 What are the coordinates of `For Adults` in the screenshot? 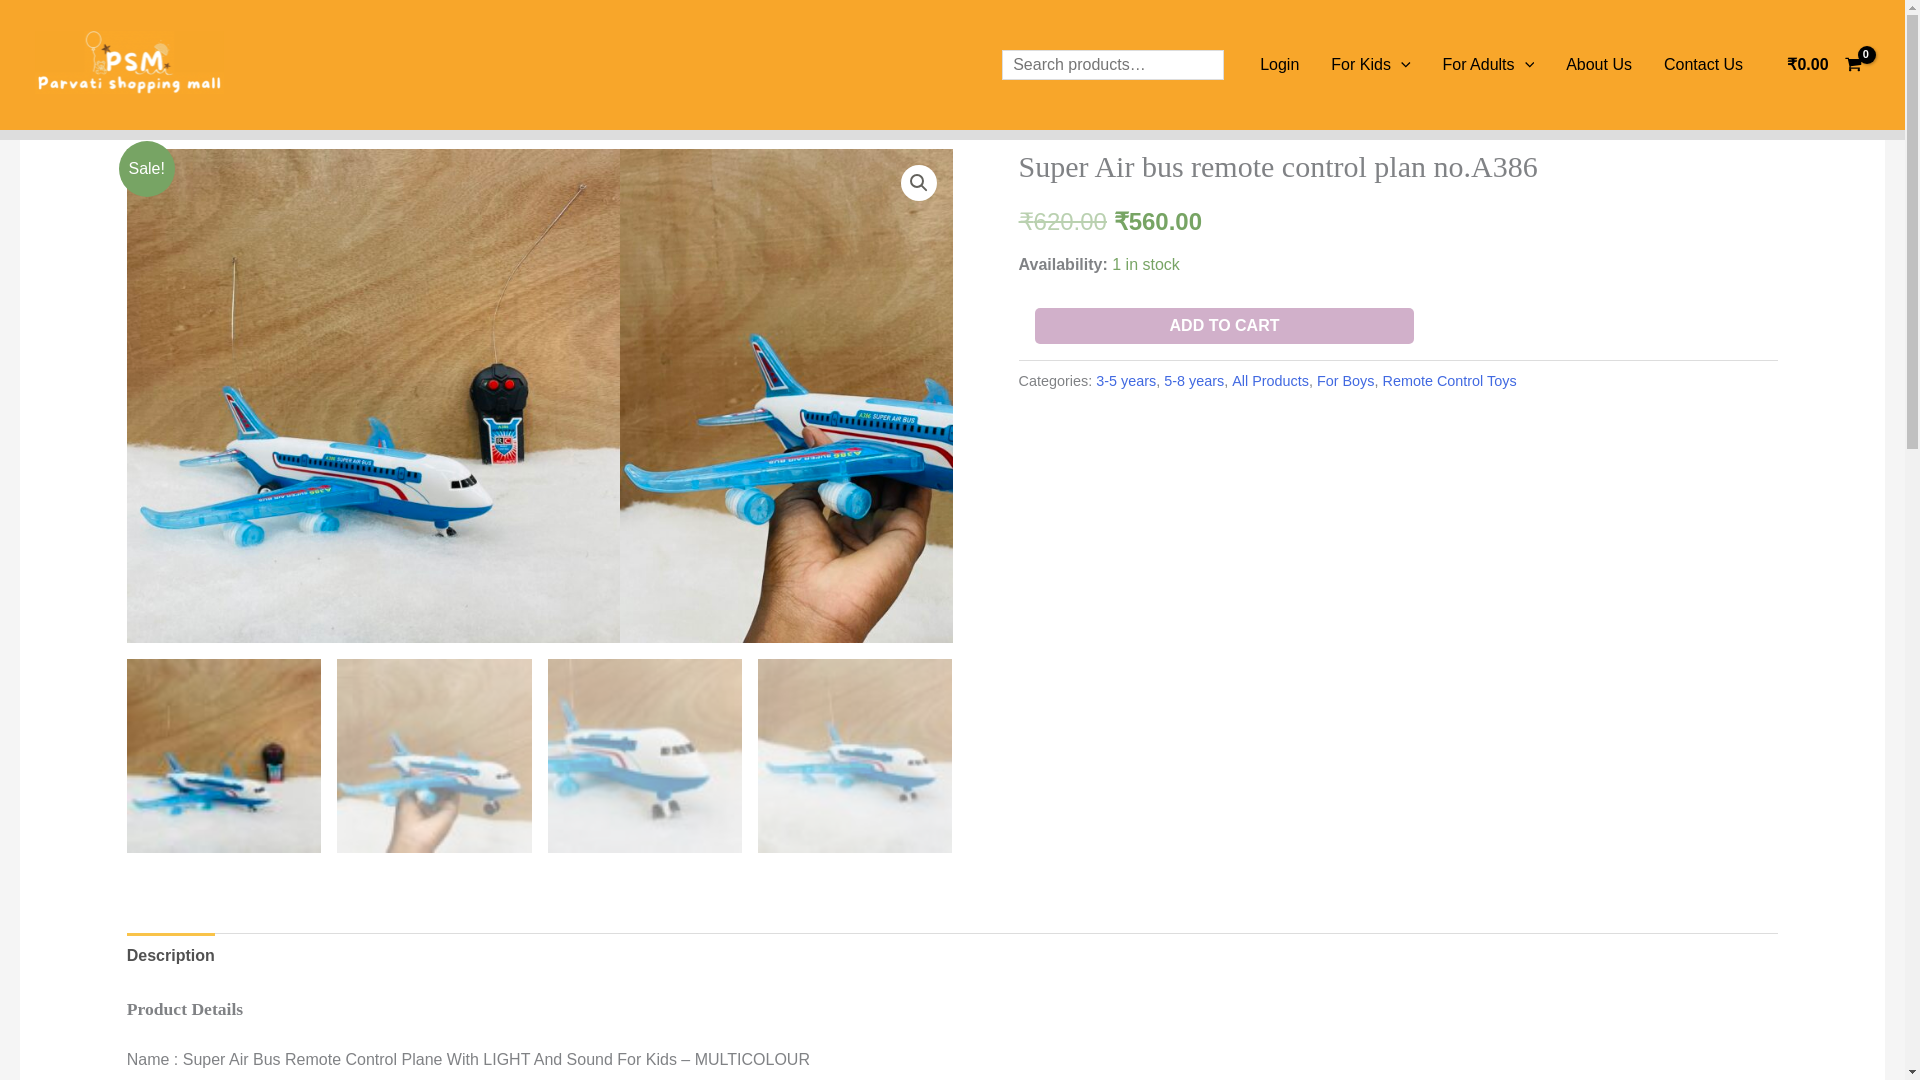 It's located at (1488, 64).